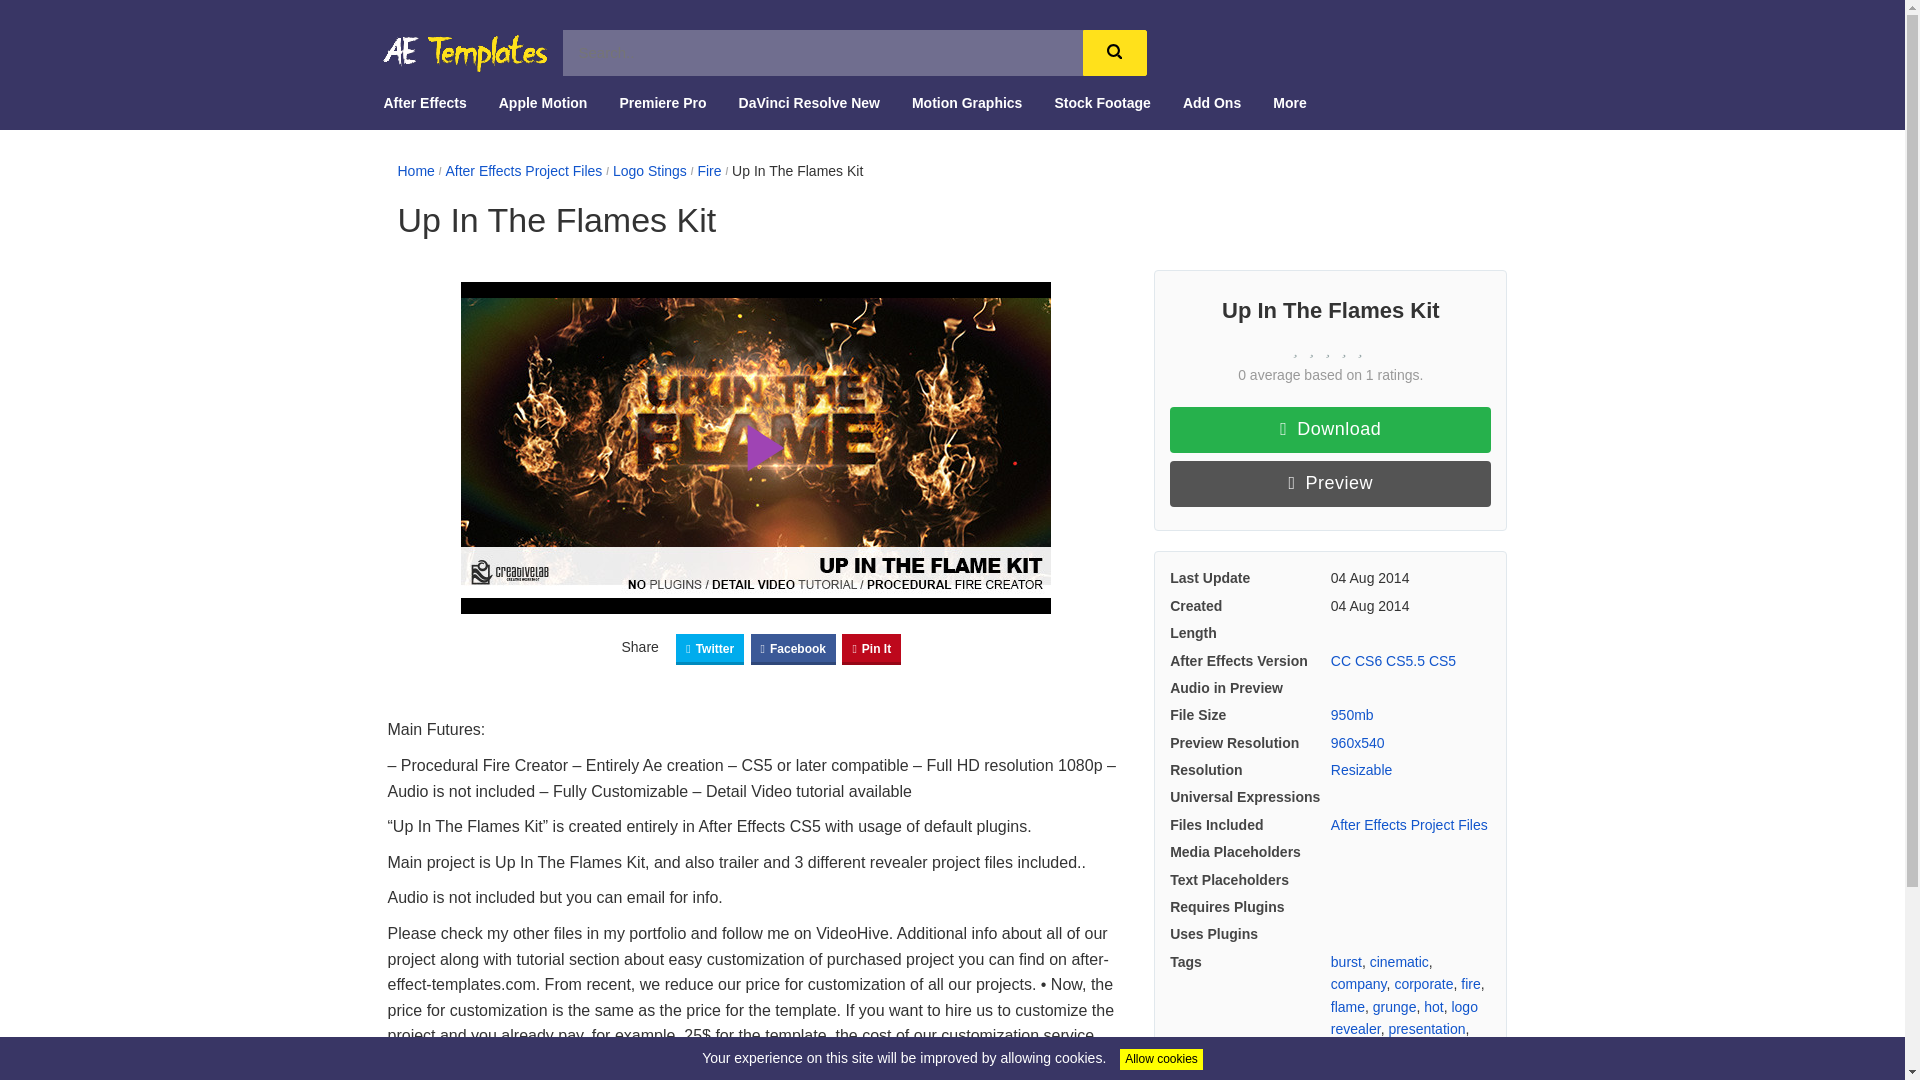 This screenshot has height=1080, width=1920. I want to click on Premiere Pro, so click(662, 102).